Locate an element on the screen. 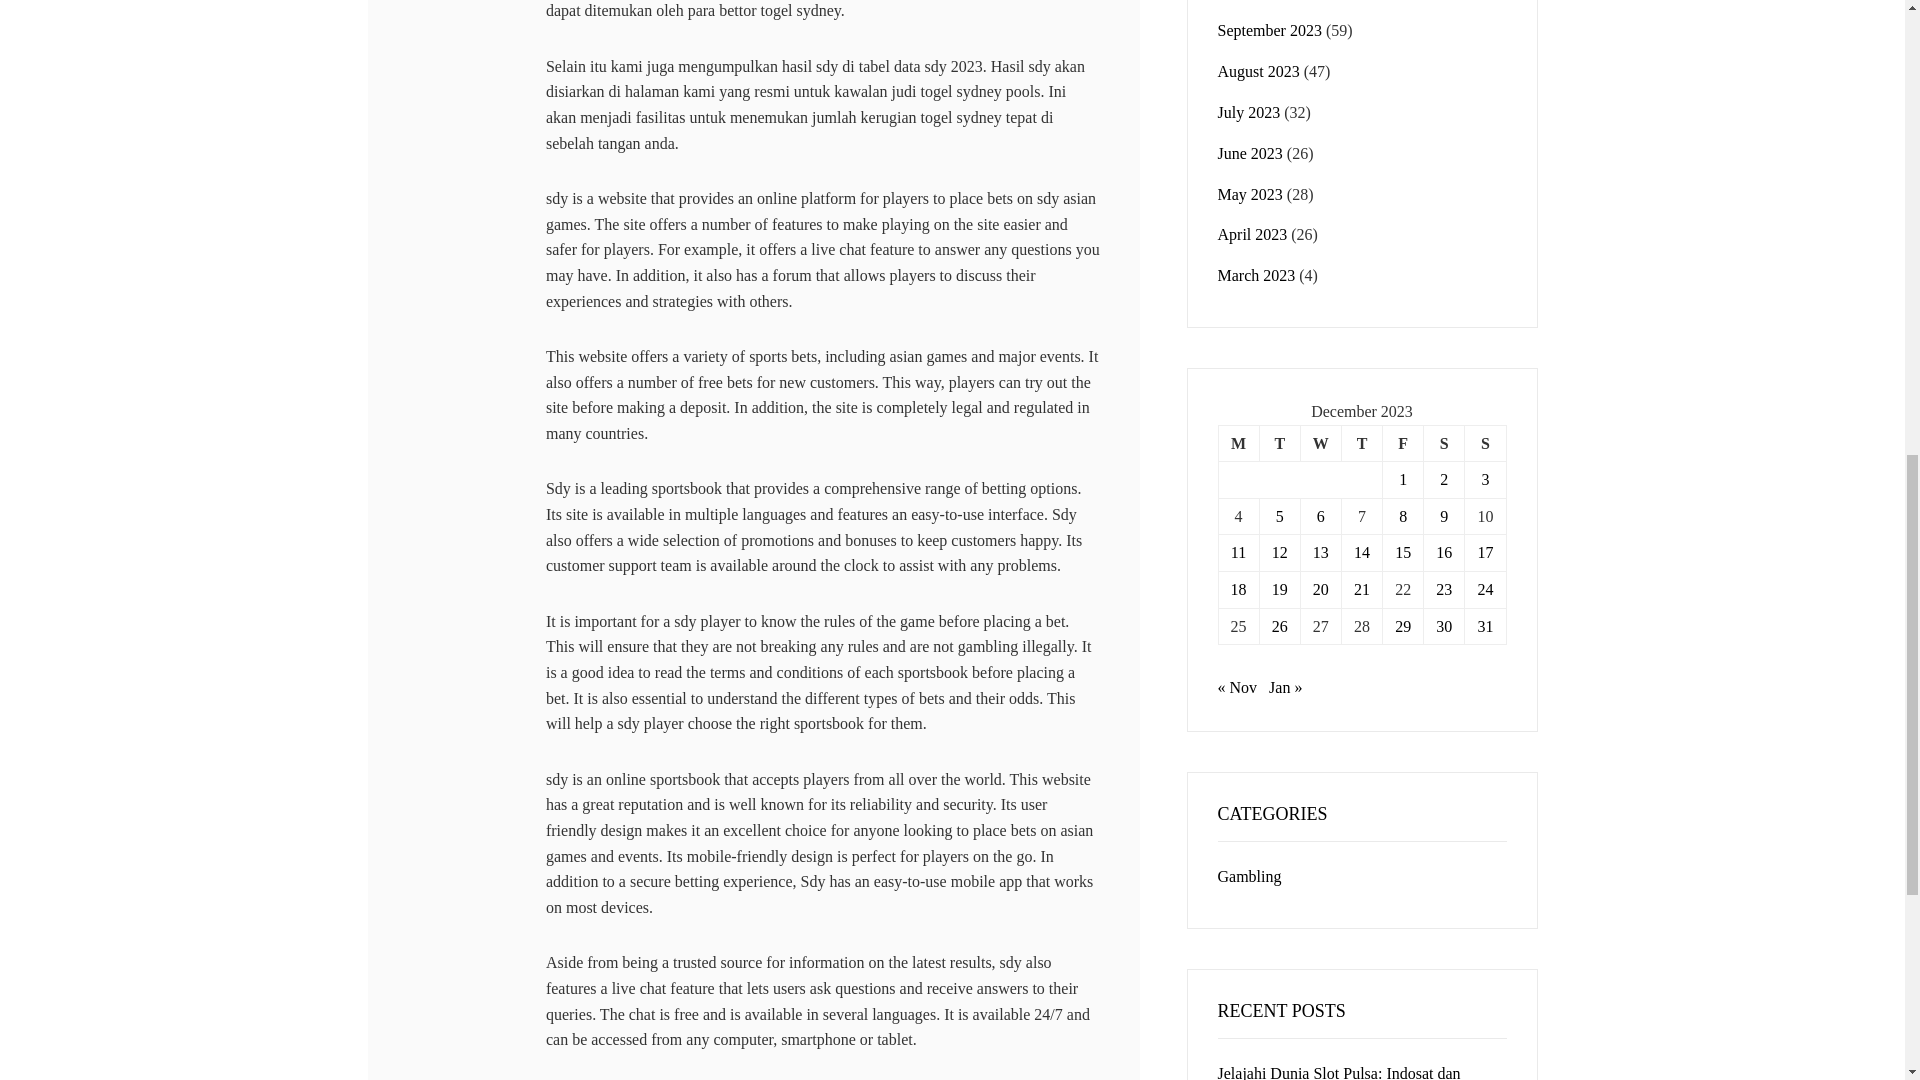 Image resolution: width=1920 pixels, height=1080 pixels. Friday is located at coordinates (1403, 444).